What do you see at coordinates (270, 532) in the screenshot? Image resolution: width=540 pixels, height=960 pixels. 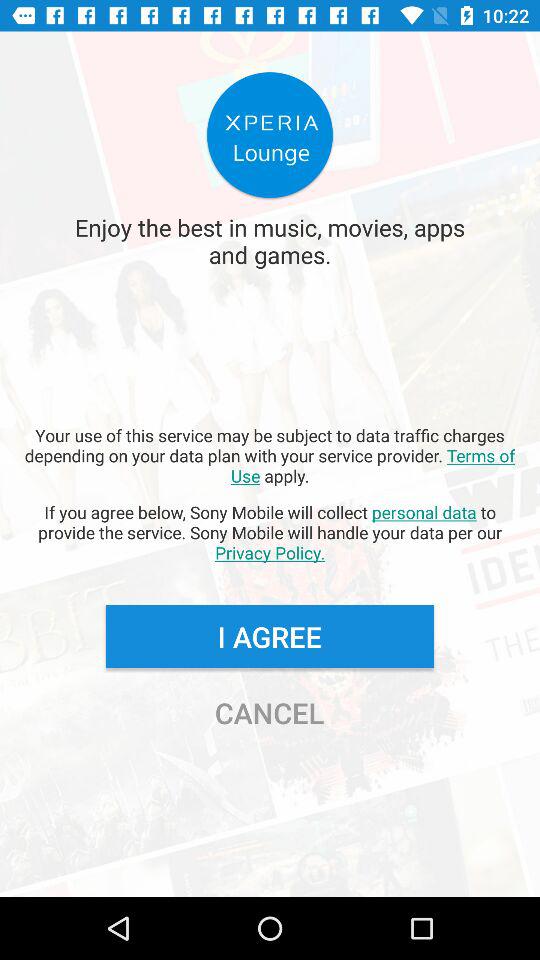 I see `launch app below the your use of app` at bounding box center [270, 532].